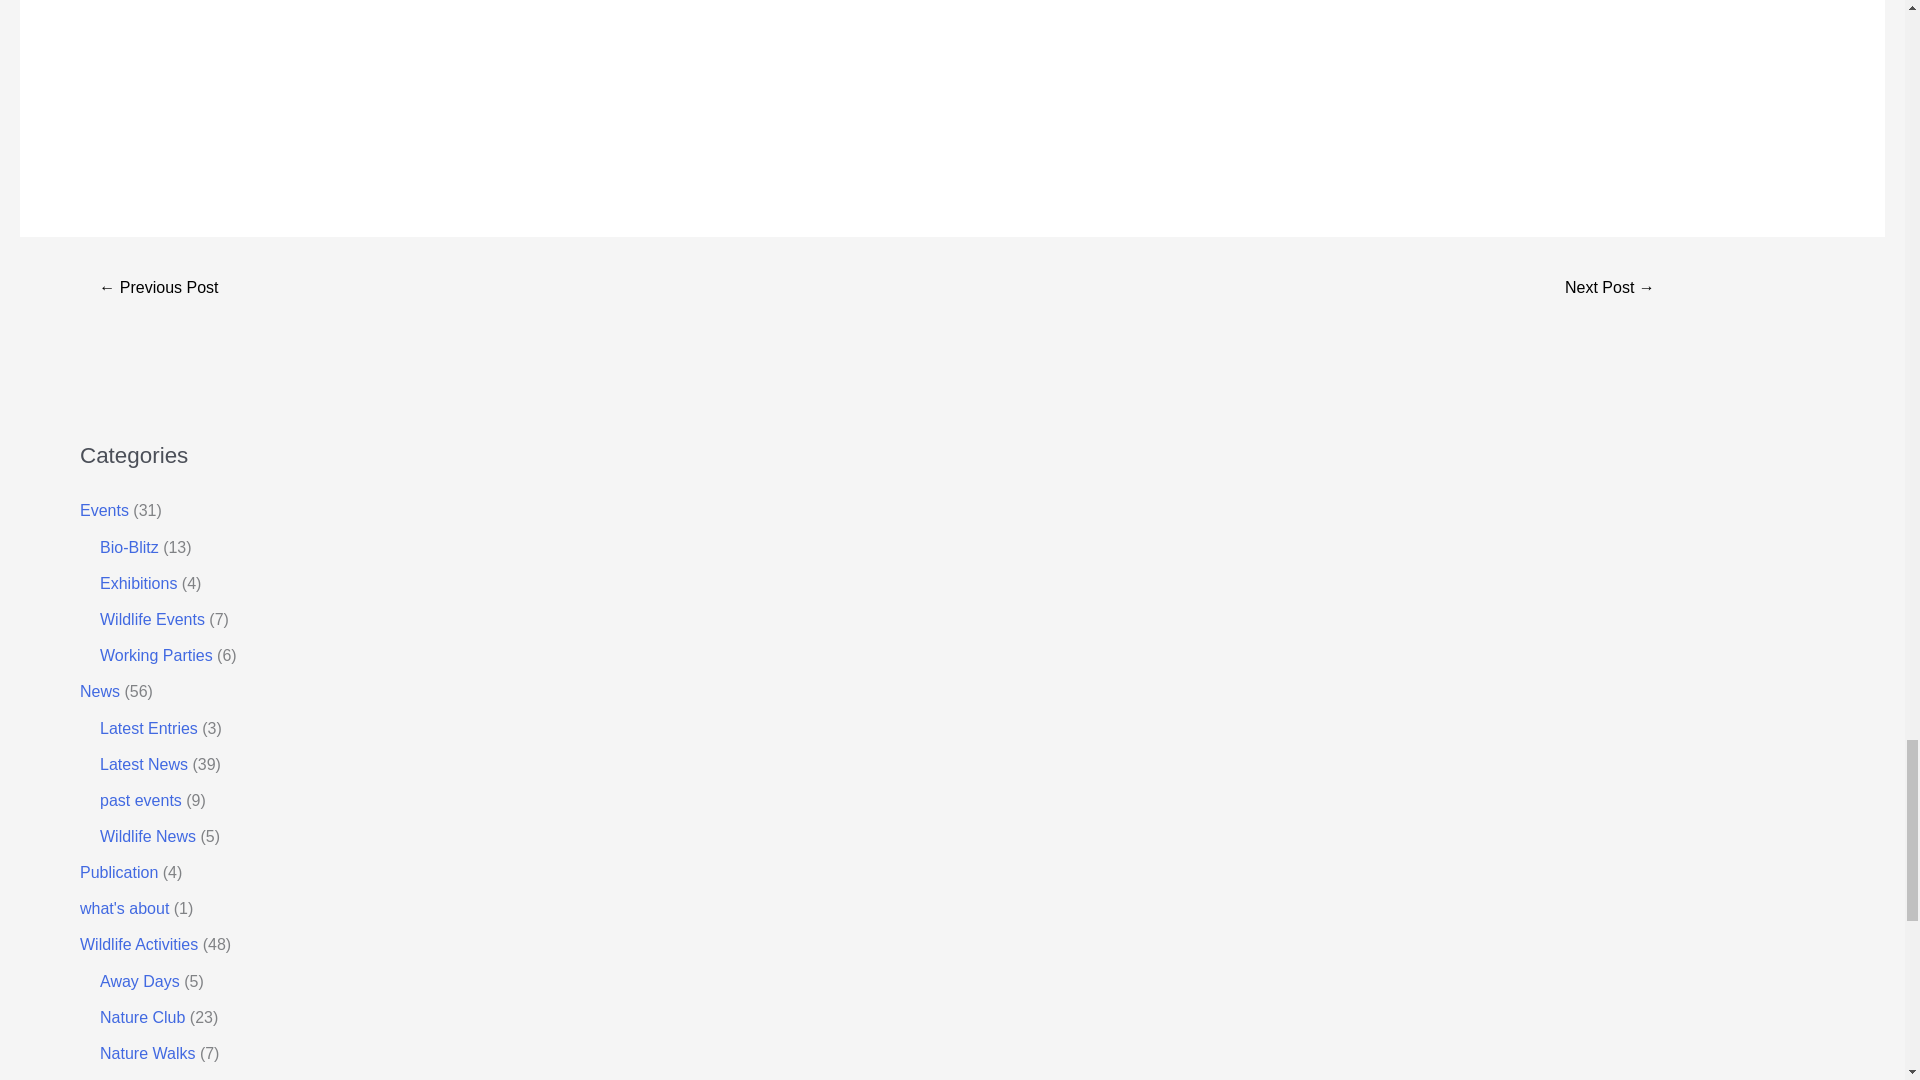 Image resolution: width=1920 pixels, height=1080 pixels. I want to click on Bio-Blitz, so click(129, 547).